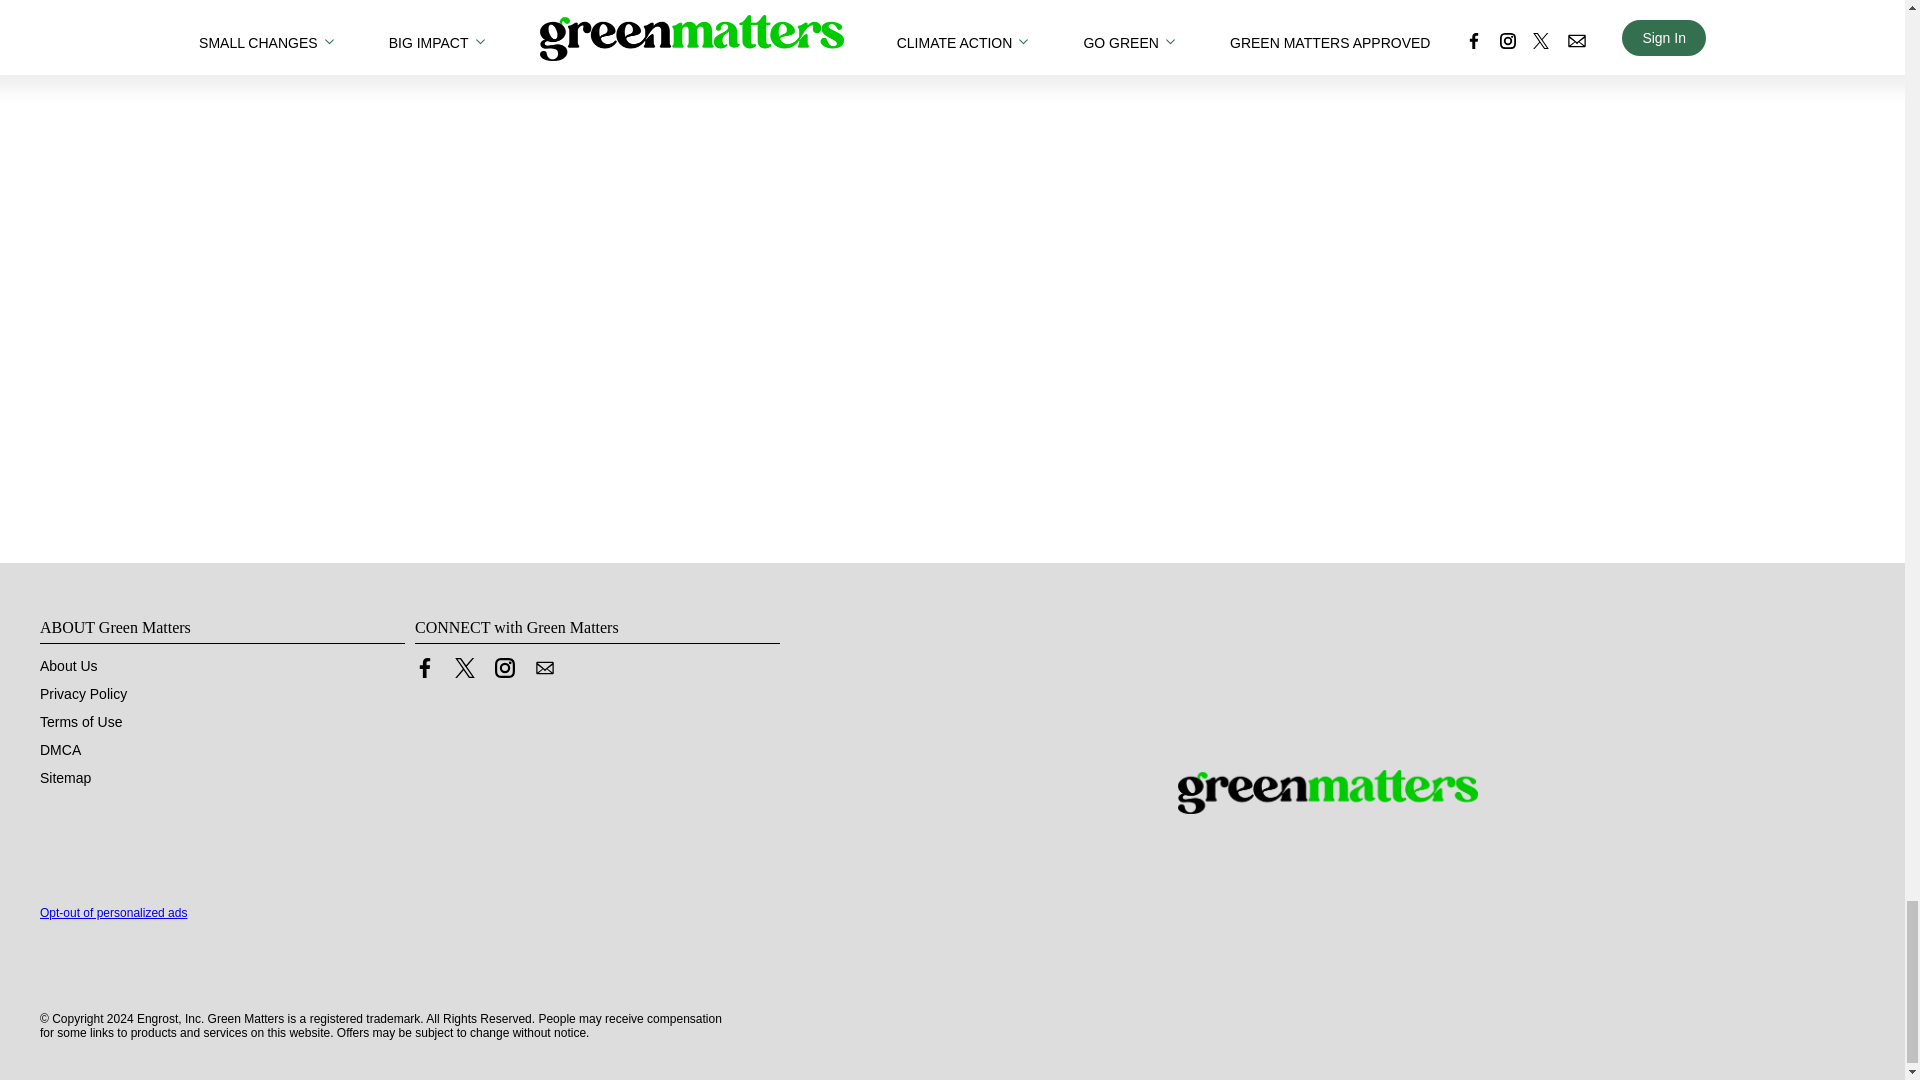 Image resolution: width=1920 pixels, height=1080 pixels. What do you see at coordinates (81, 722) in the screenshot?
I see `Terms of Use` at bounding box center [81, 722].